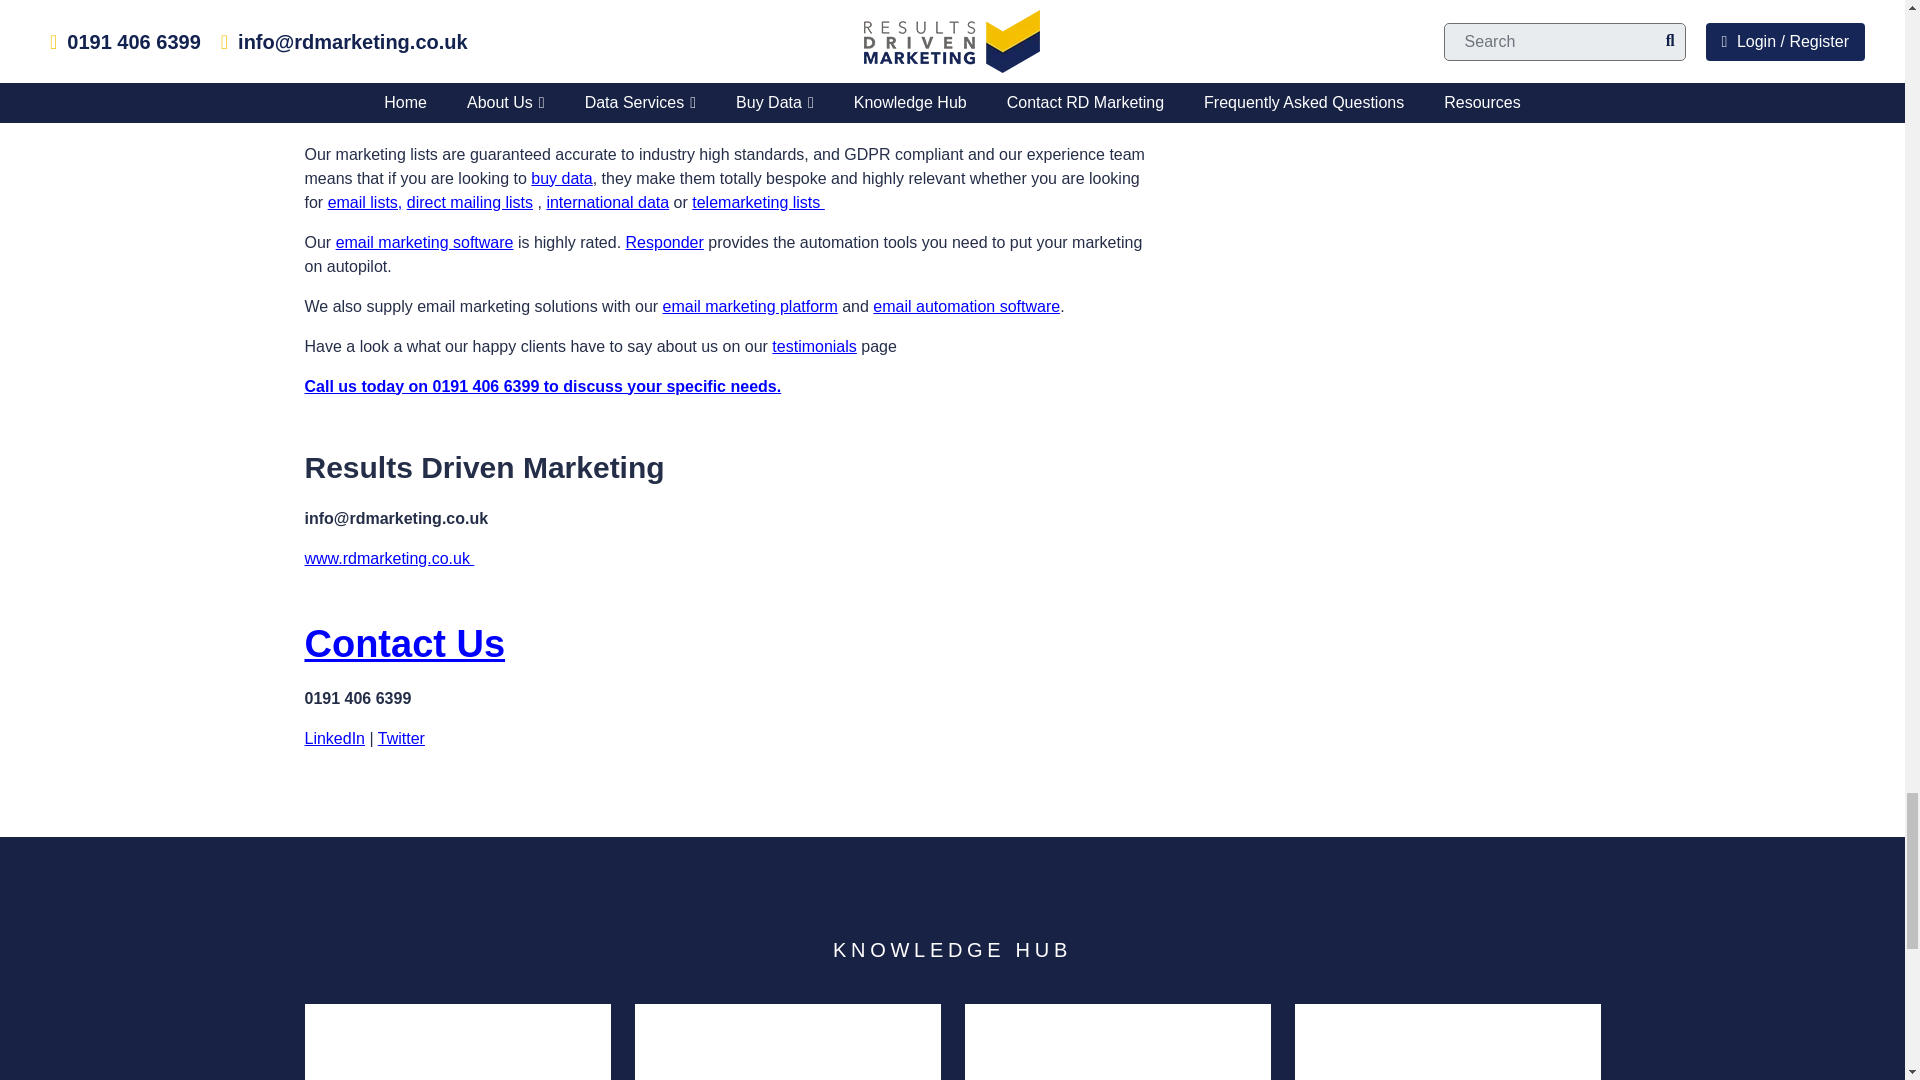 This screenshot has width=1920, height=1080. Describe the element at coordinates (470, 202) in the screenshot. I see `direct mailing lists` at that location.